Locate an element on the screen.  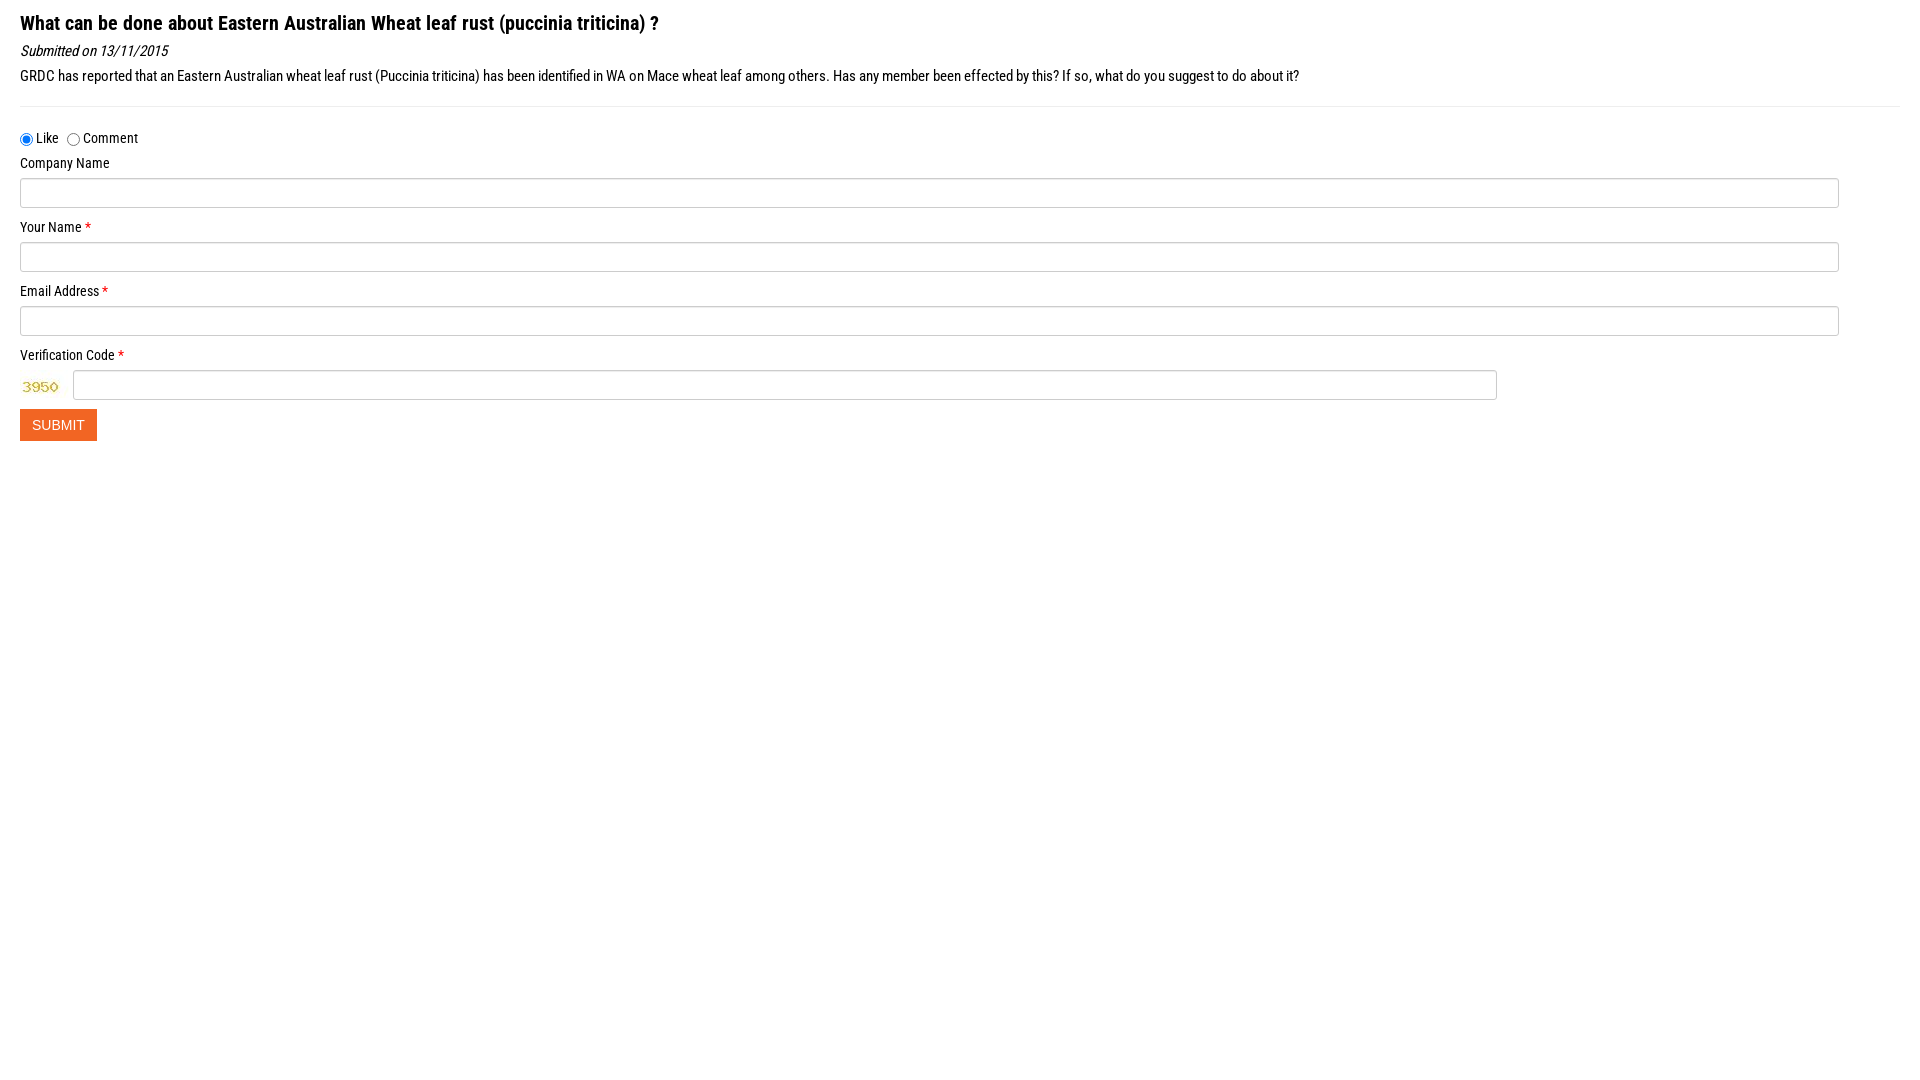
Comment is located at coordinates (74, 140).